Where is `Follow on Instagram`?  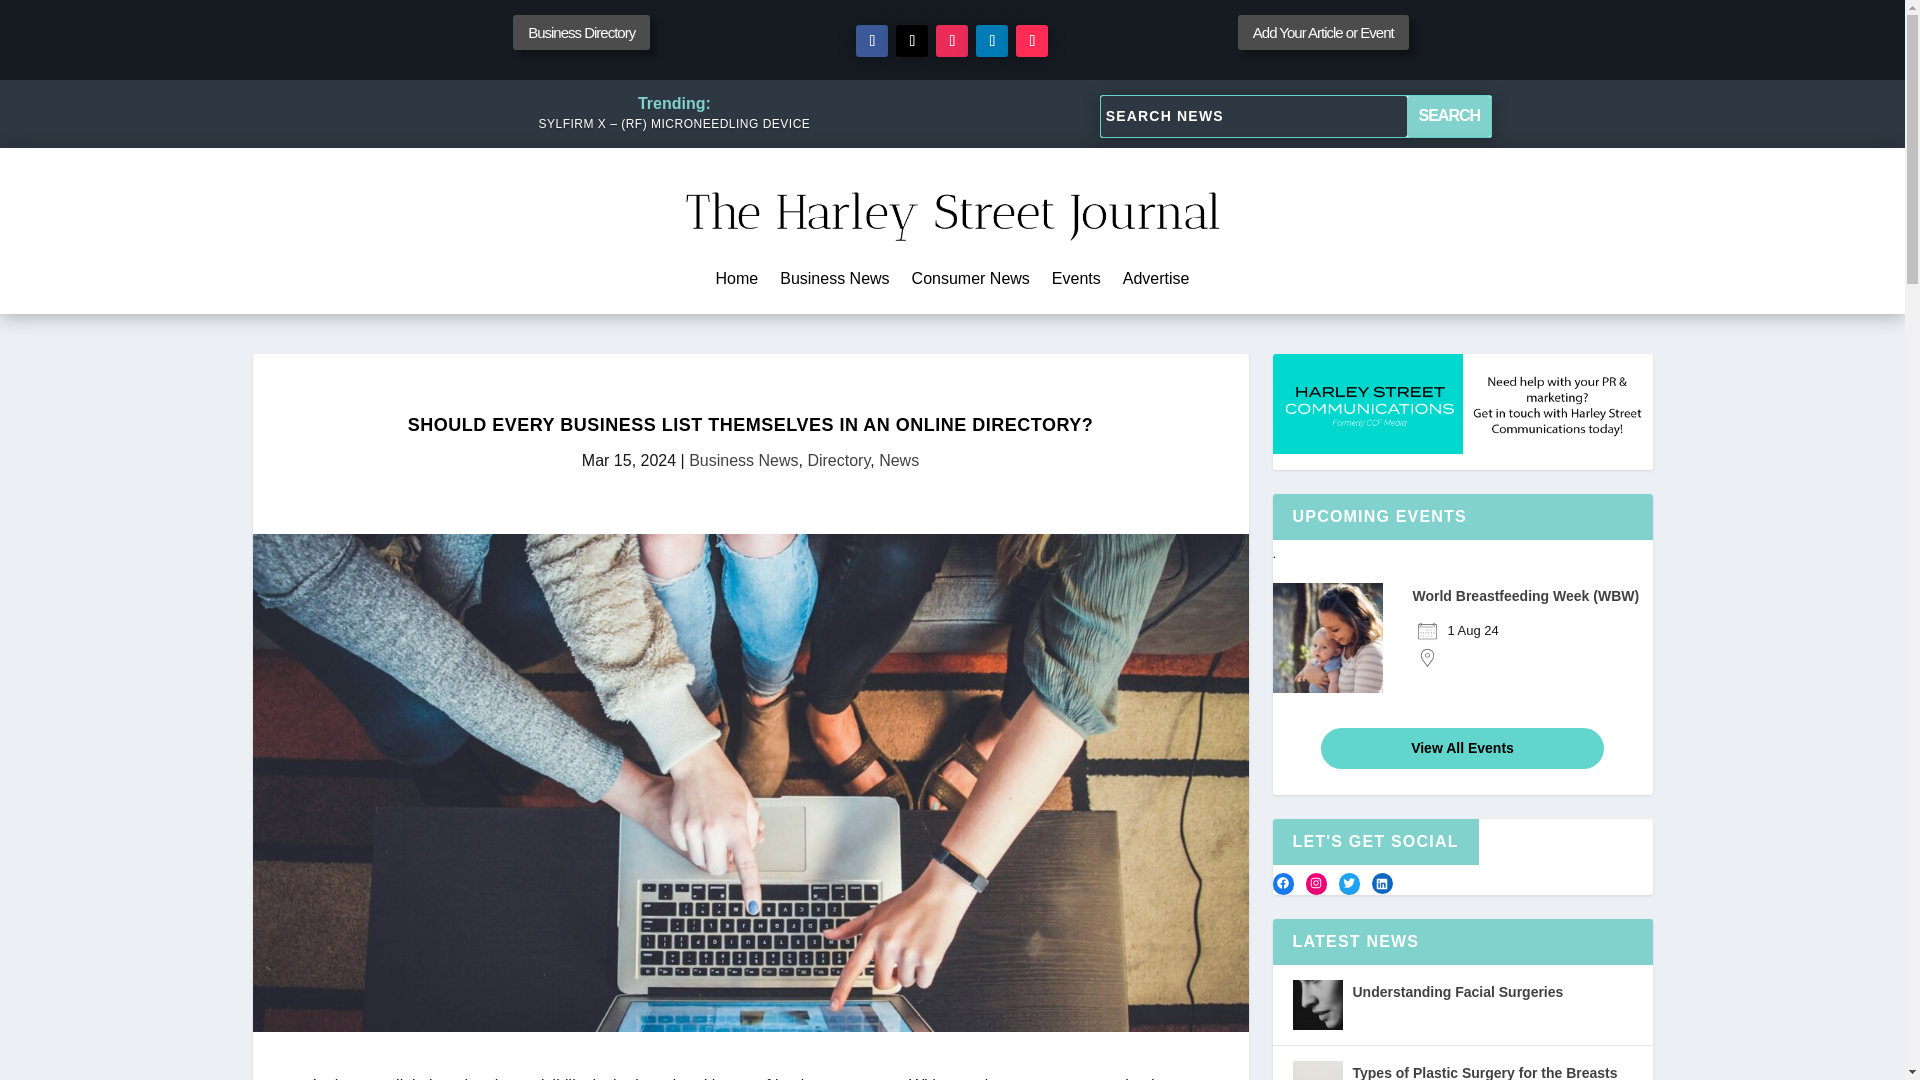
Follow on Instagram is located at coordinates (952, 40).